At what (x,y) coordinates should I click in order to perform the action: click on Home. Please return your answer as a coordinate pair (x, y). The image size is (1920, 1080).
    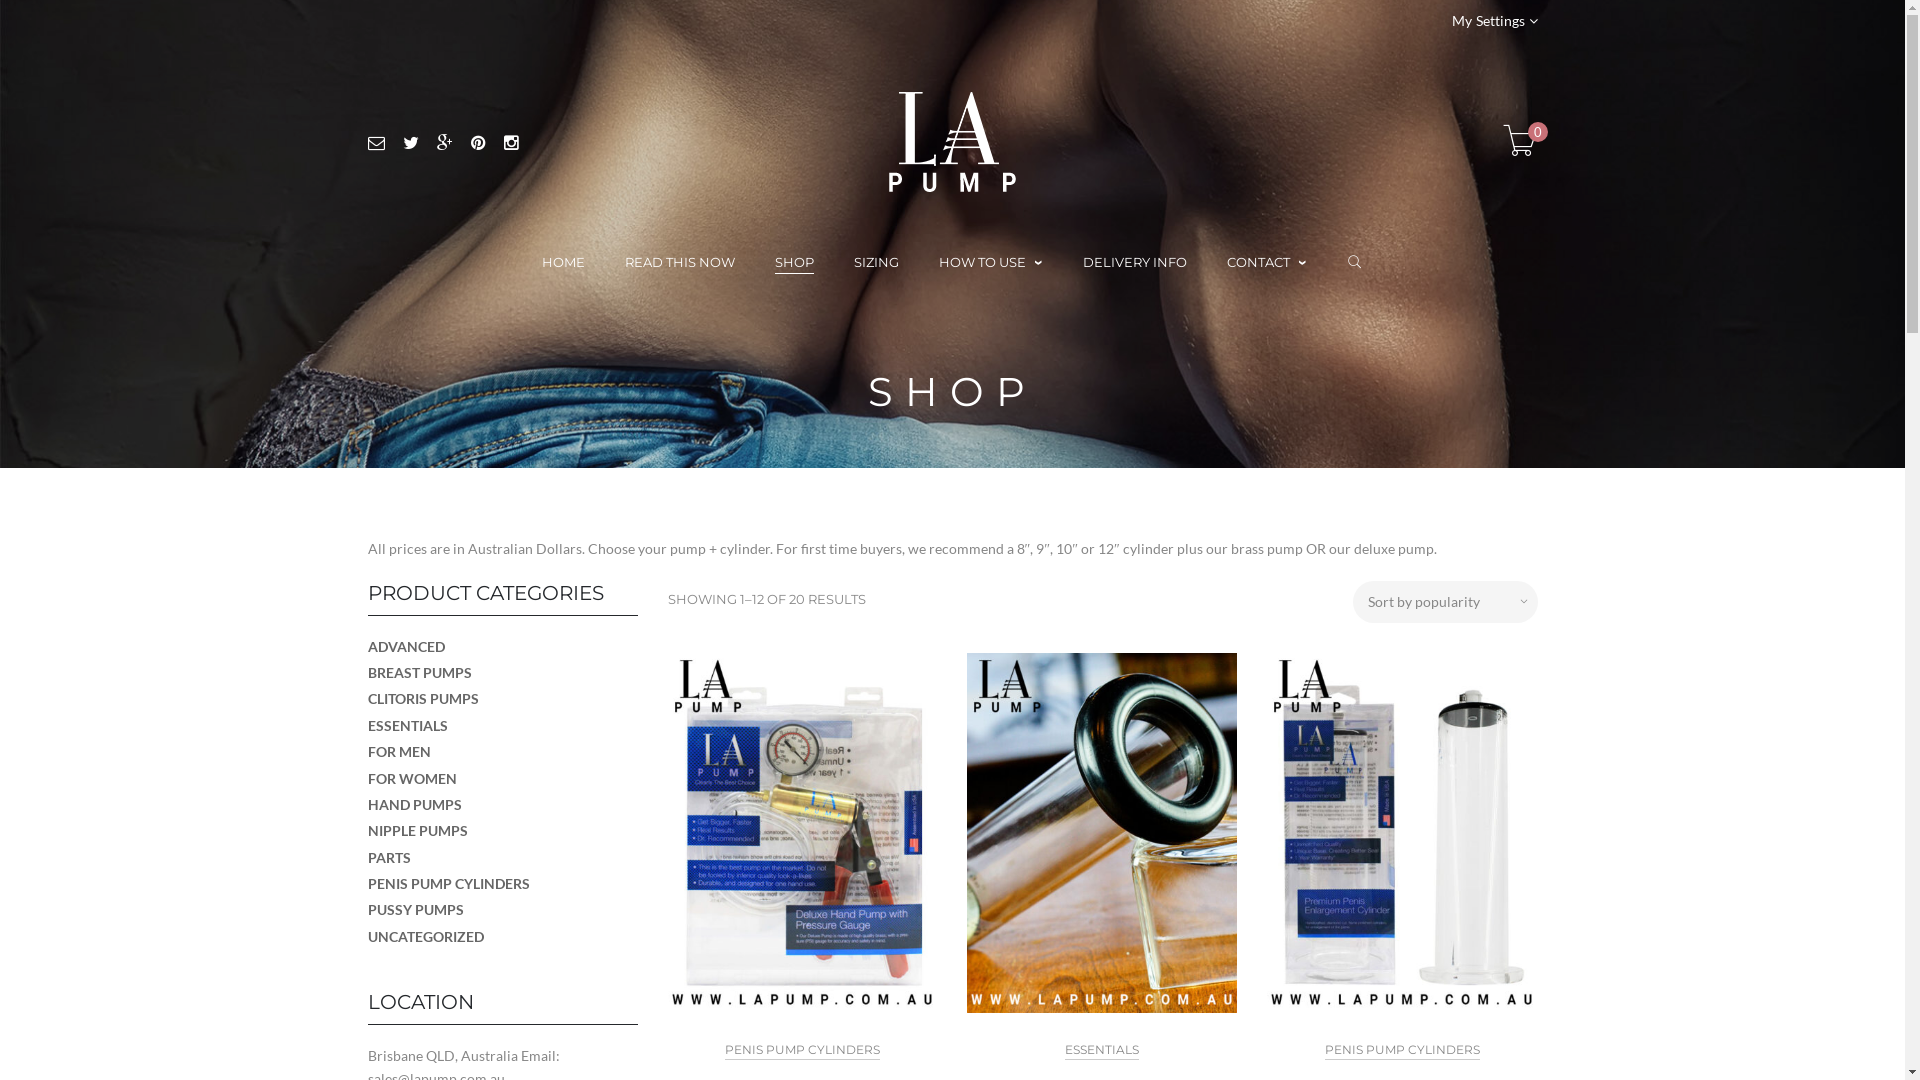
    Looking at the image, I should click on (387, 780).